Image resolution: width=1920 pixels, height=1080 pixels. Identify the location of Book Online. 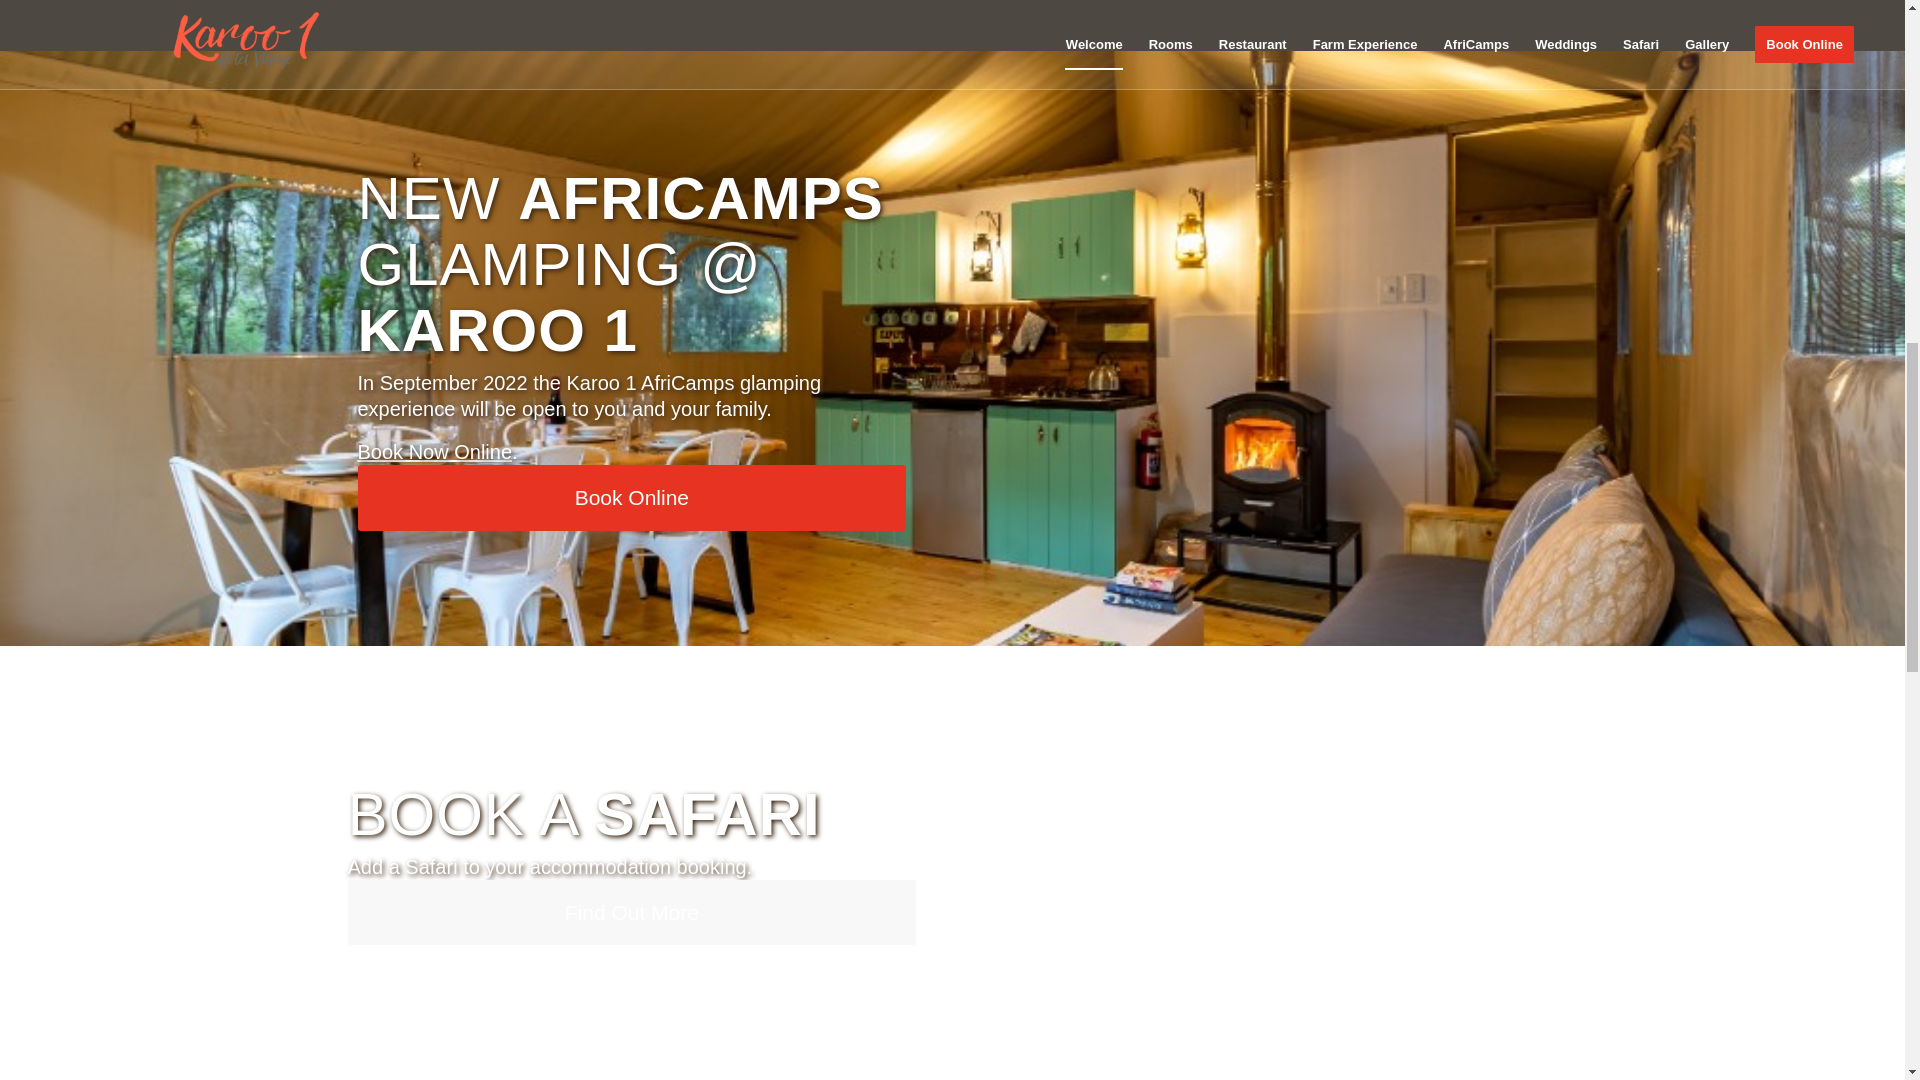
(632, 498).